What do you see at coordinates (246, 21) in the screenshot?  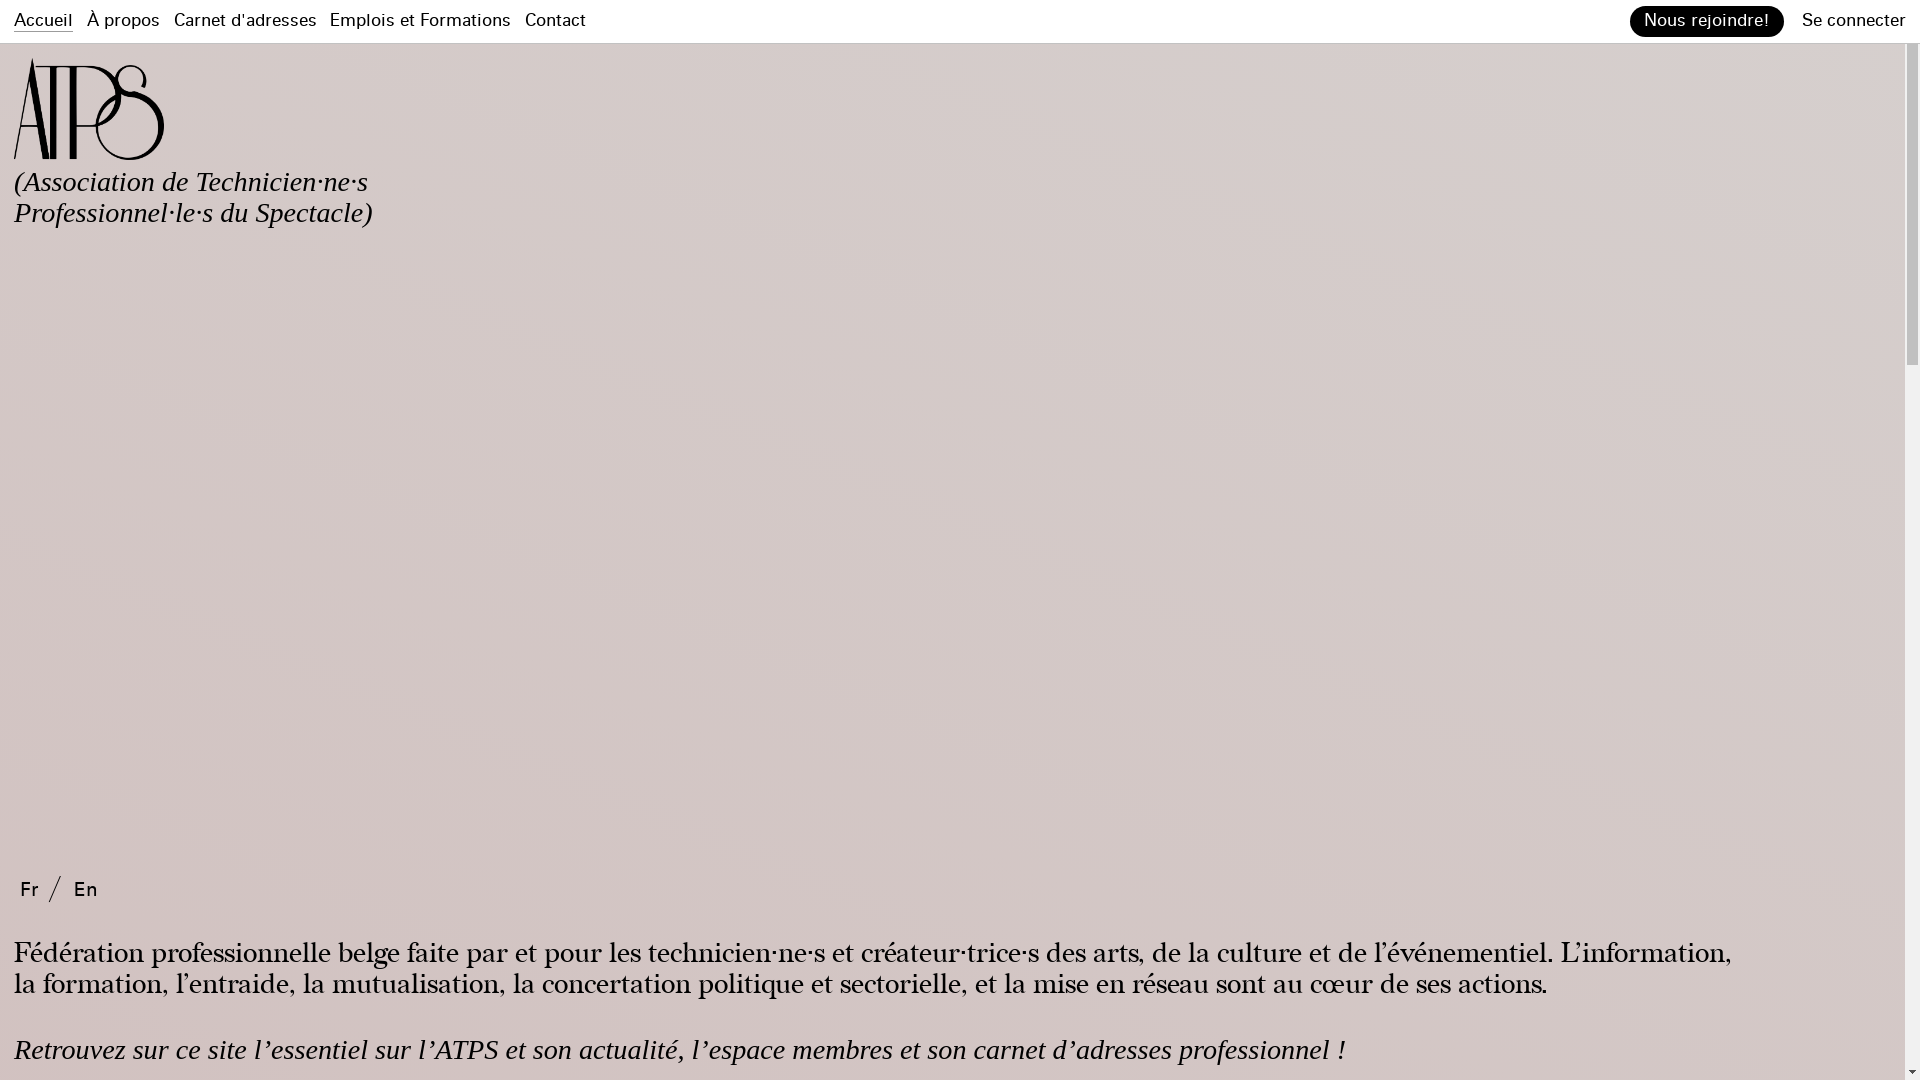 I see `Carnet d'adresses` at bounding box center [246, 21].